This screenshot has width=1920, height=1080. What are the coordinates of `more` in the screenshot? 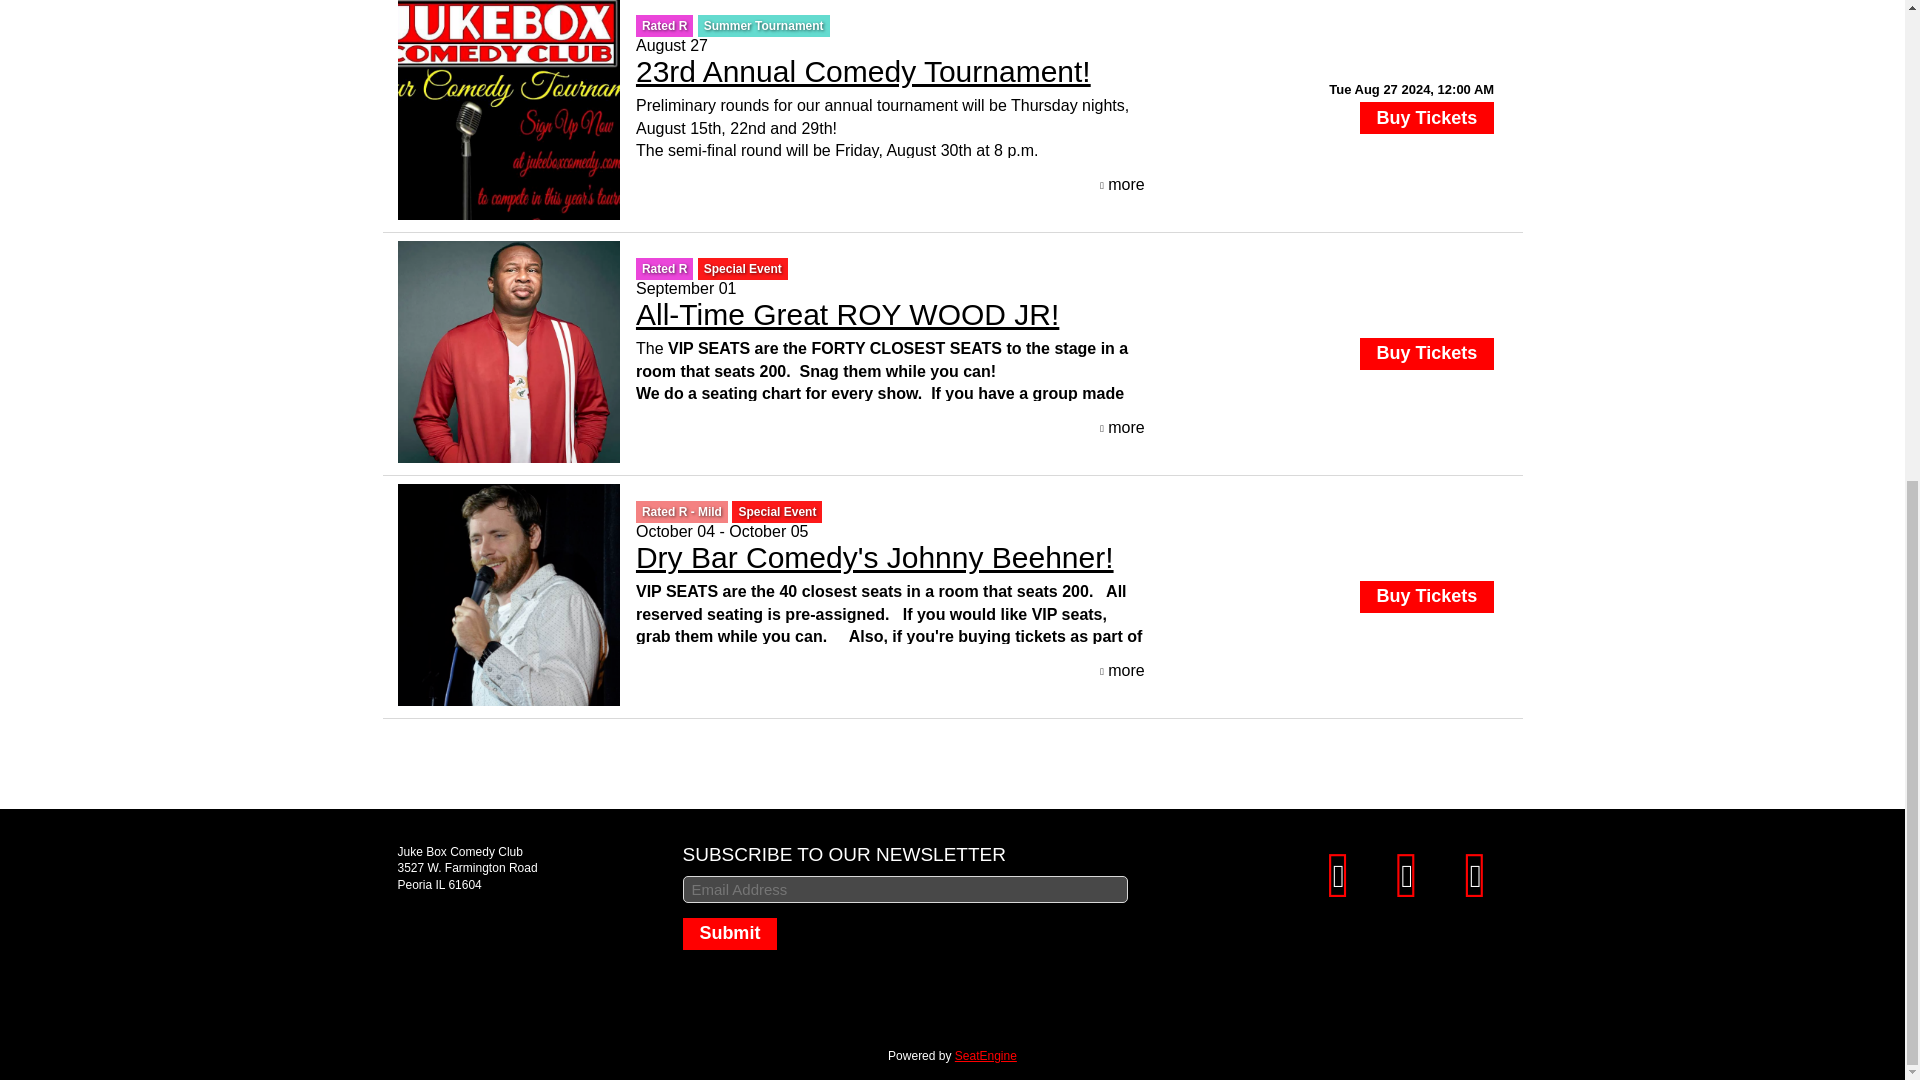 It's located at (1122, 185).